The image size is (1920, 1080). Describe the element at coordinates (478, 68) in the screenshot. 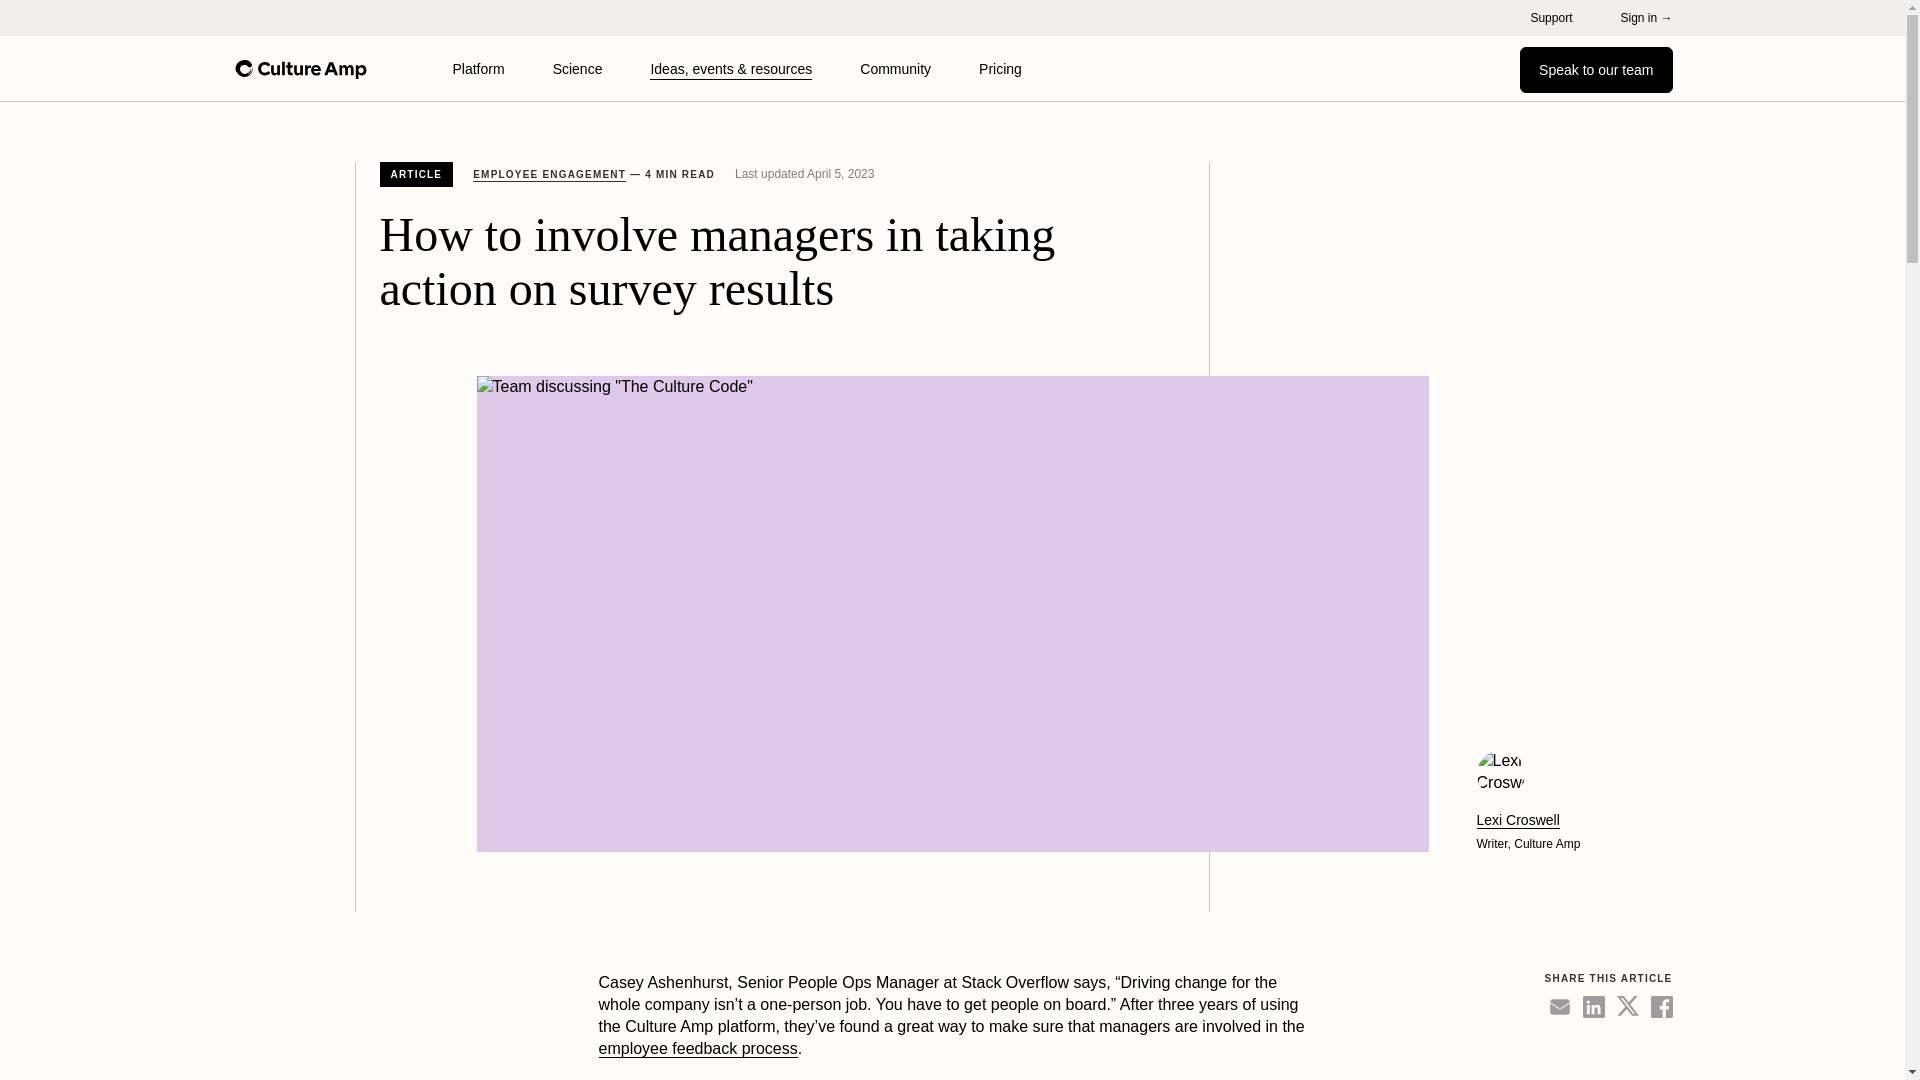

I see `Platform` at that location.